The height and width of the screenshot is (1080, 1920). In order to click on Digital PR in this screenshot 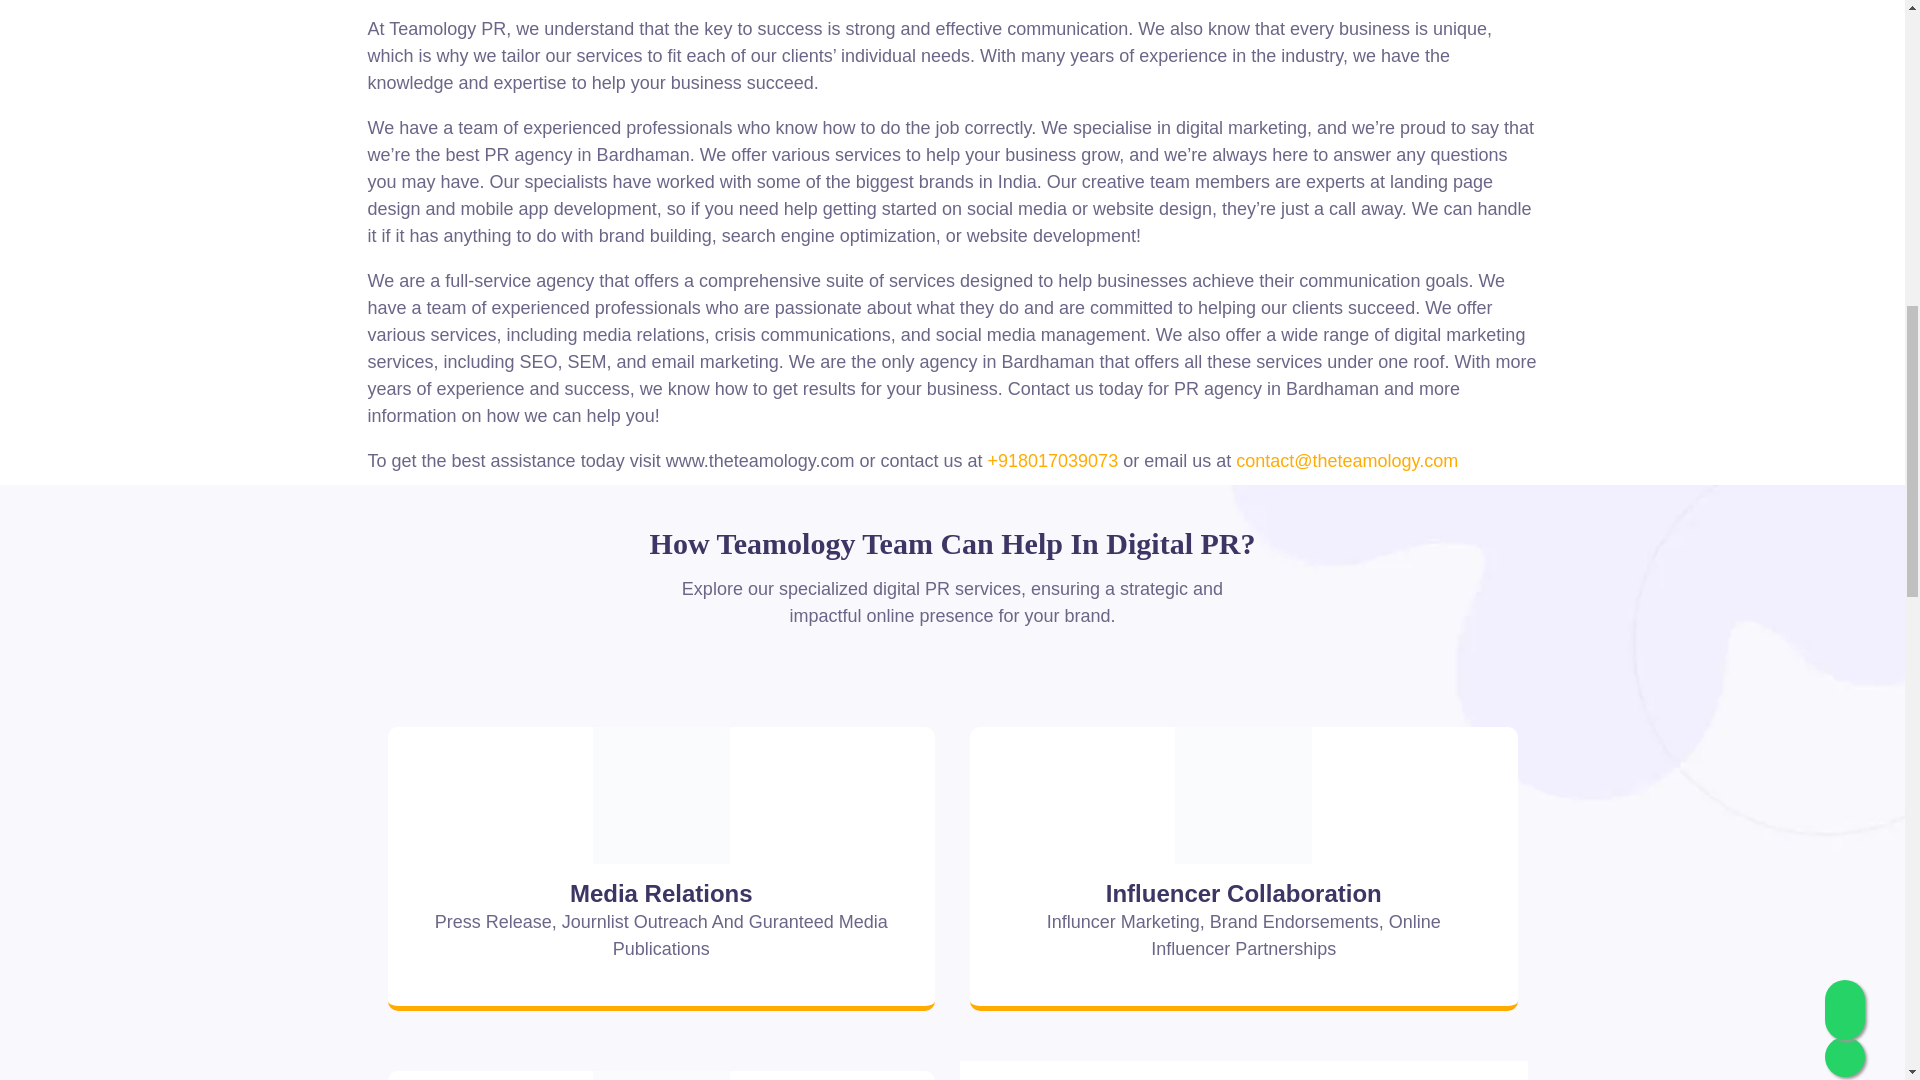, I will do `click(661, 795)`.